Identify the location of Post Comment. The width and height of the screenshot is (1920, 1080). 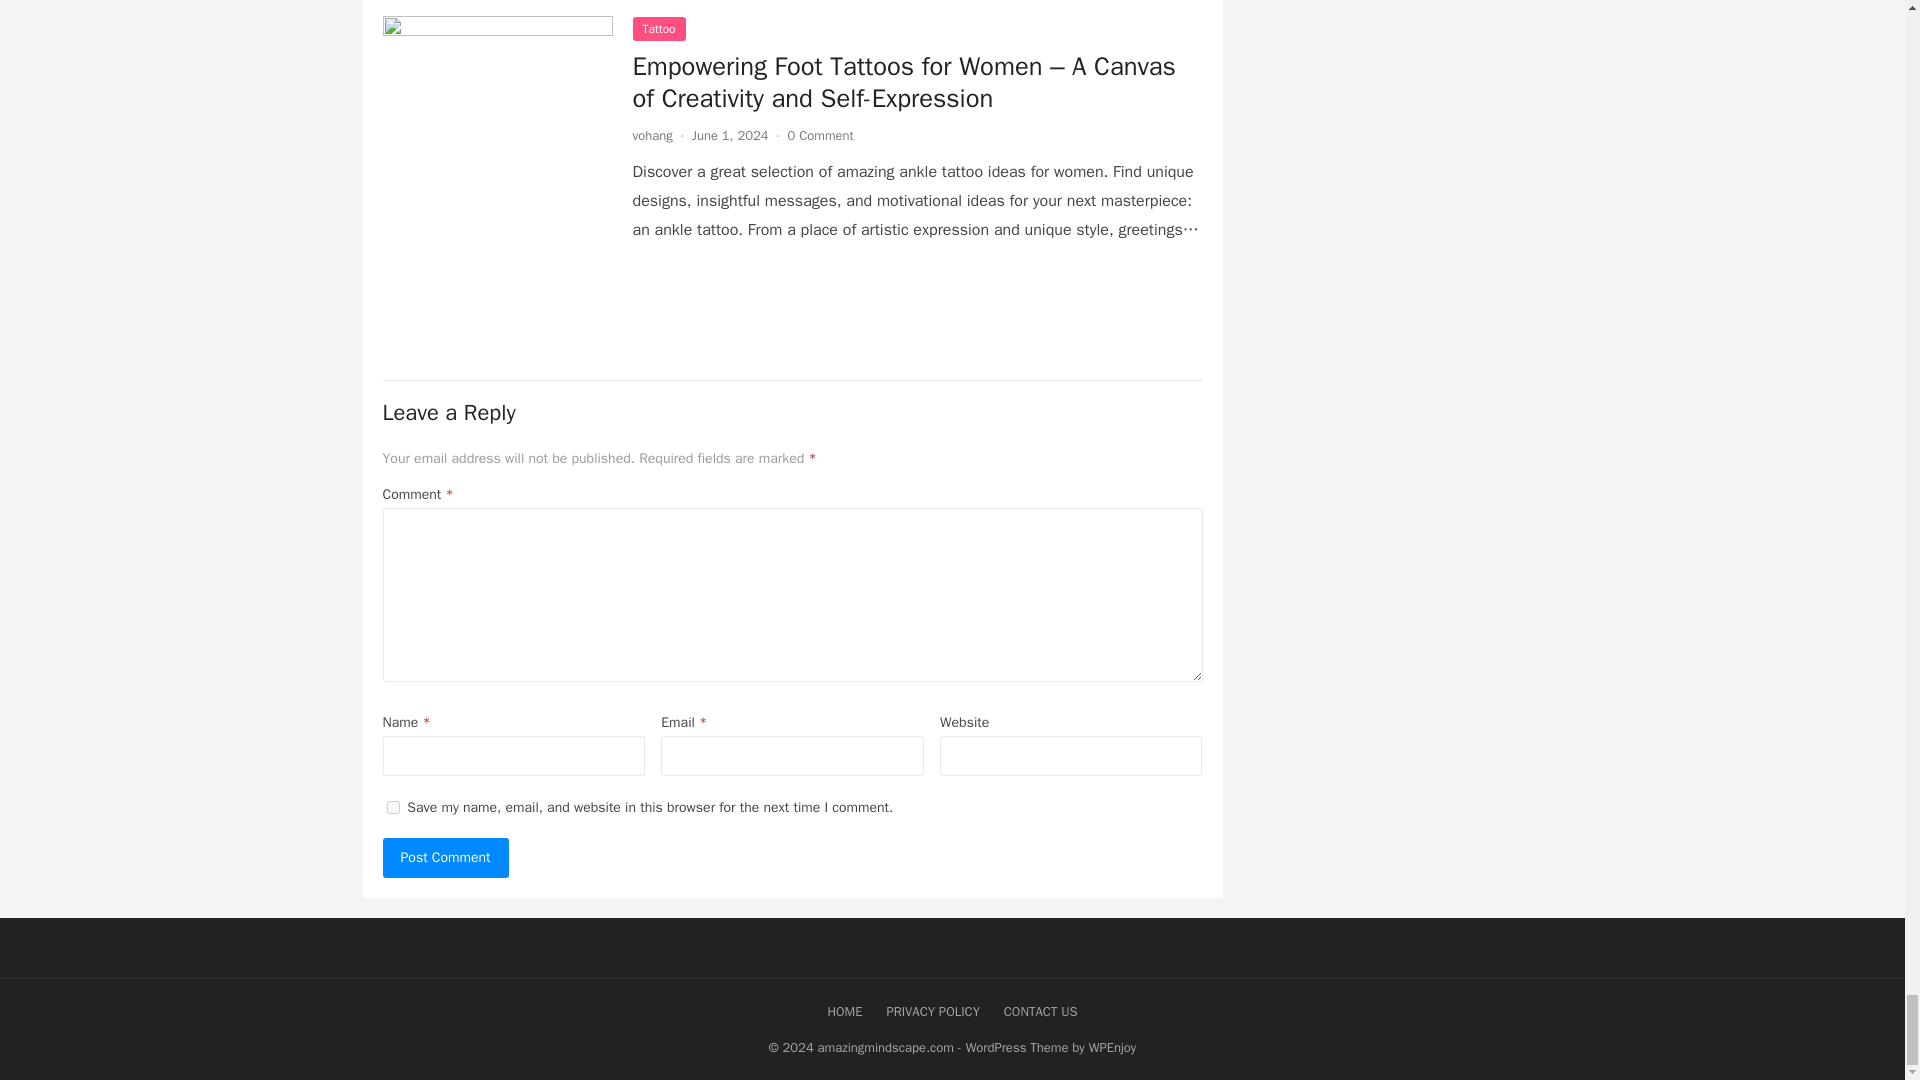
(445, 858).